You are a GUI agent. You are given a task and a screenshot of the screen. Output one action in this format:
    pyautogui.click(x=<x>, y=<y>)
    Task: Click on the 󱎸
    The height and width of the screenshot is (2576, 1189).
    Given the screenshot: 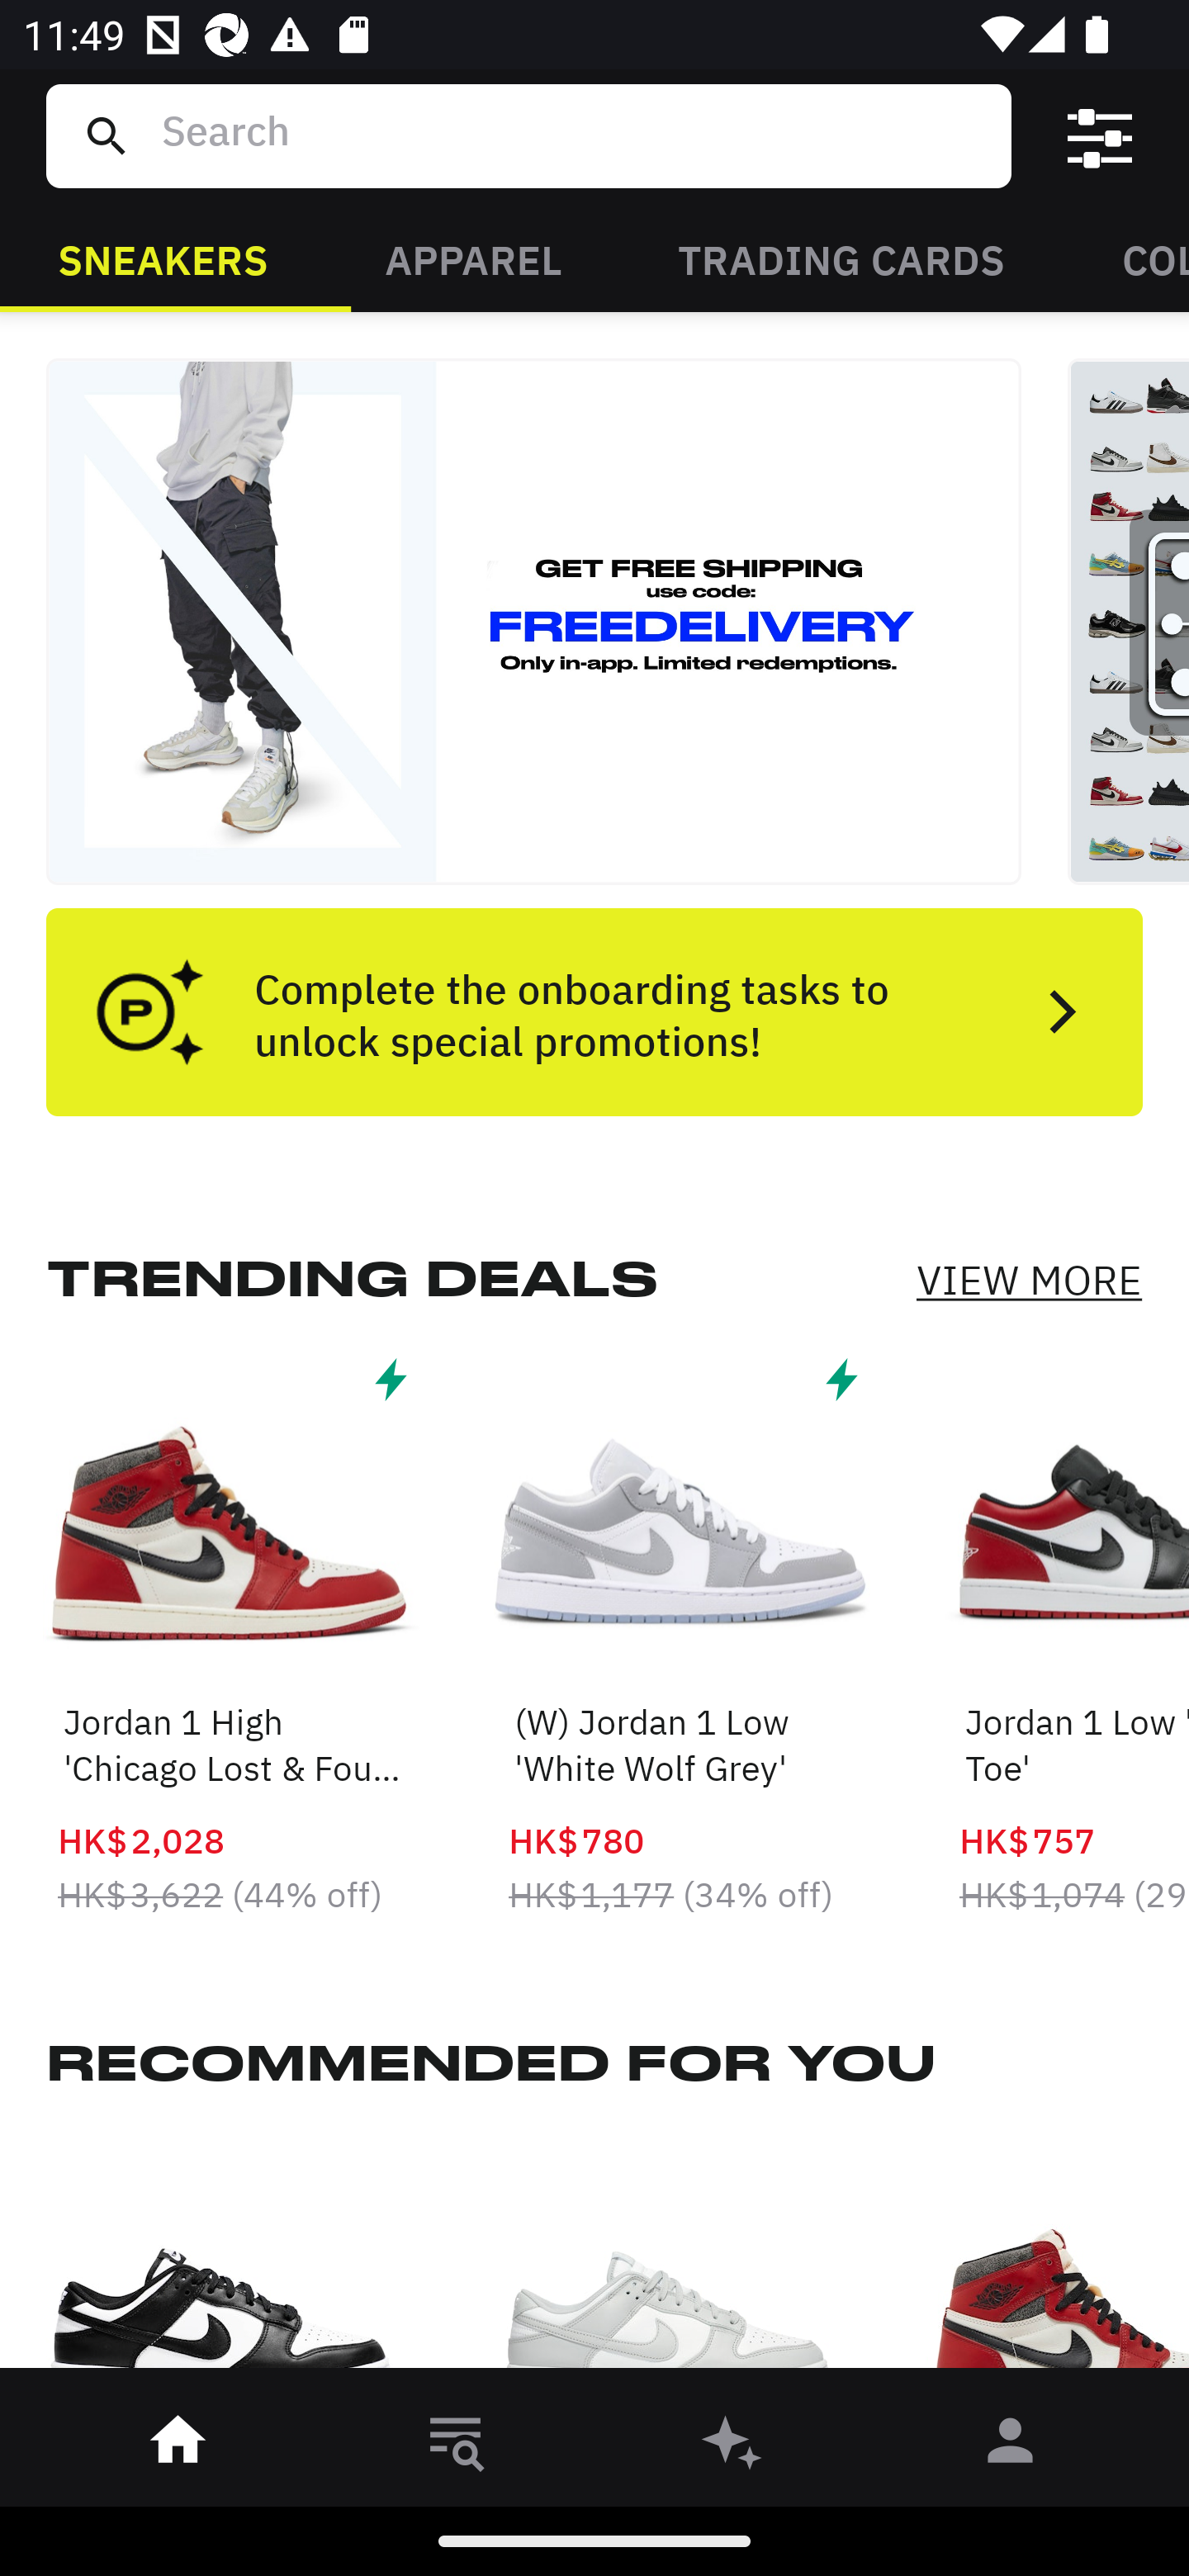 What is the action you would take?
    pyautogui.click(x=456, y=2446)
    